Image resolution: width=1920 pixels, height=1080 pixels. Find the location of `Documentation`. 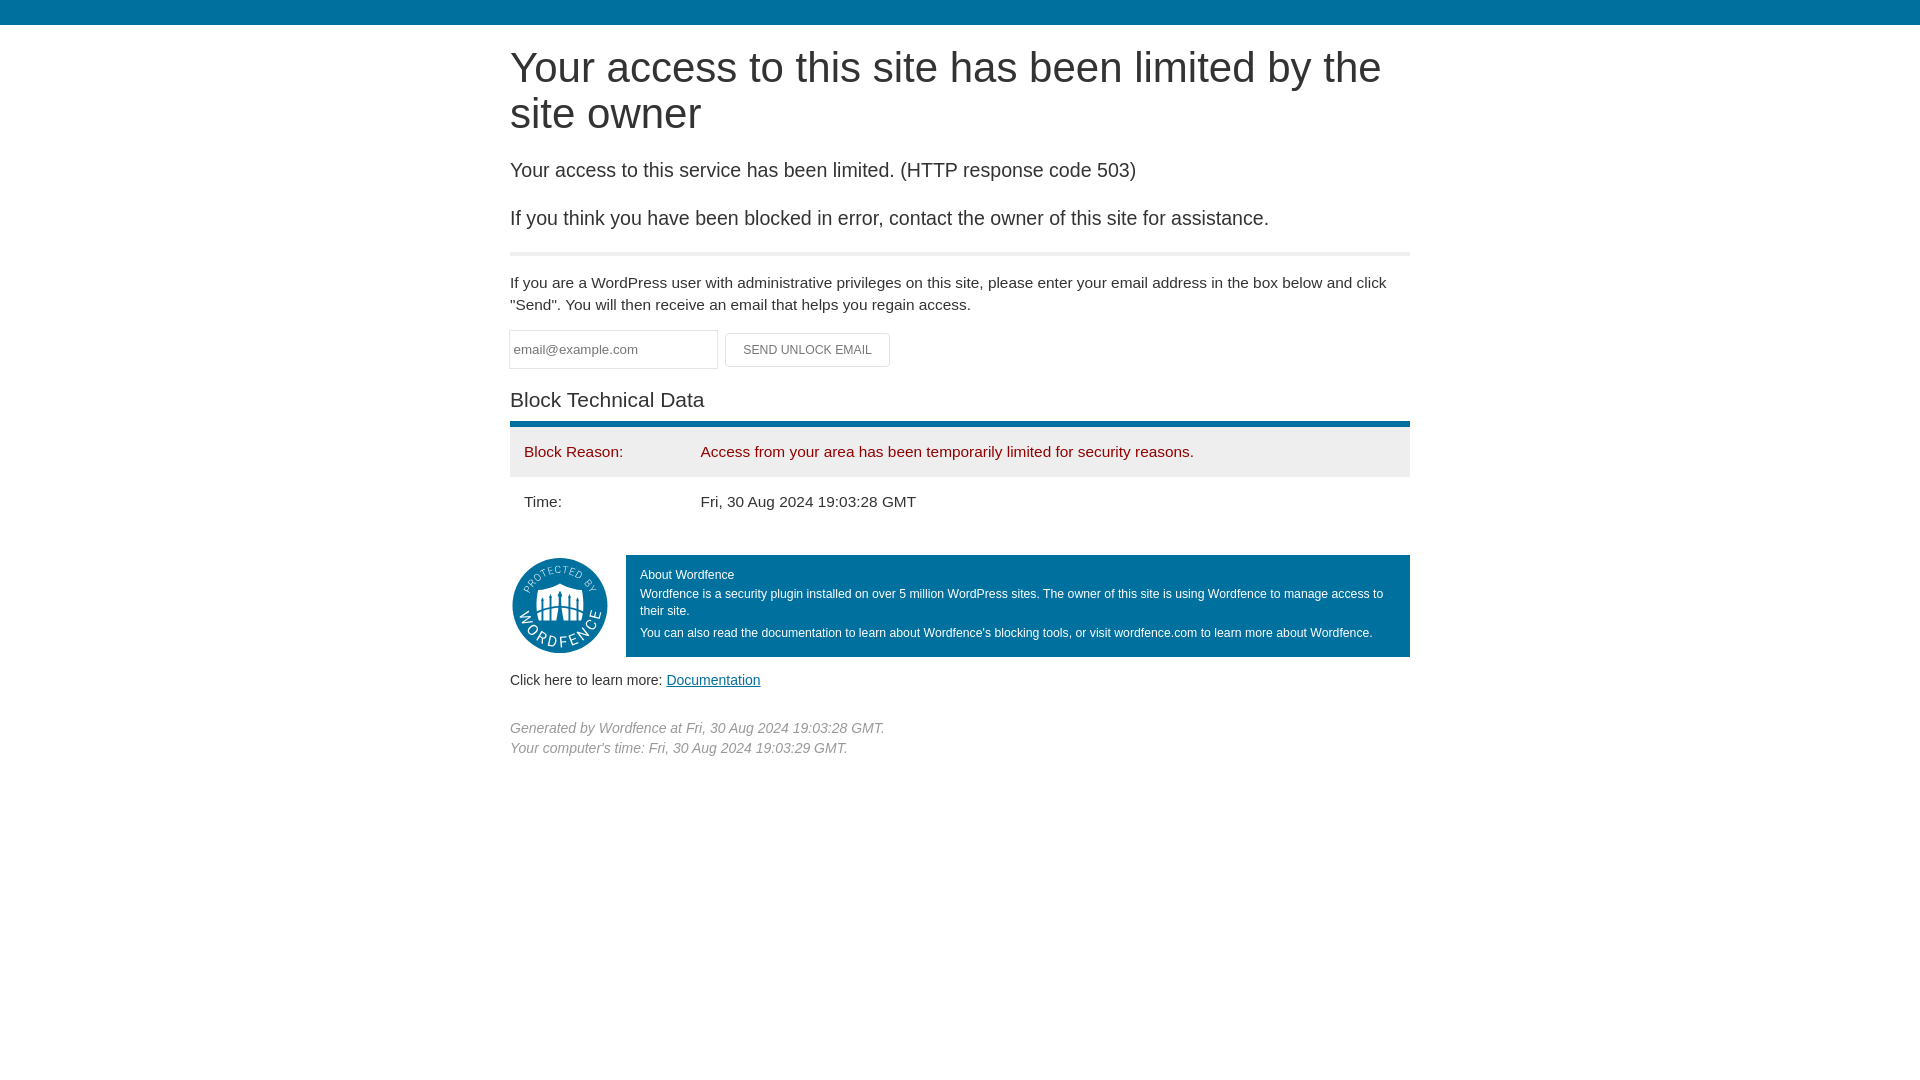

Documentation is located at coordinates (713, 679).